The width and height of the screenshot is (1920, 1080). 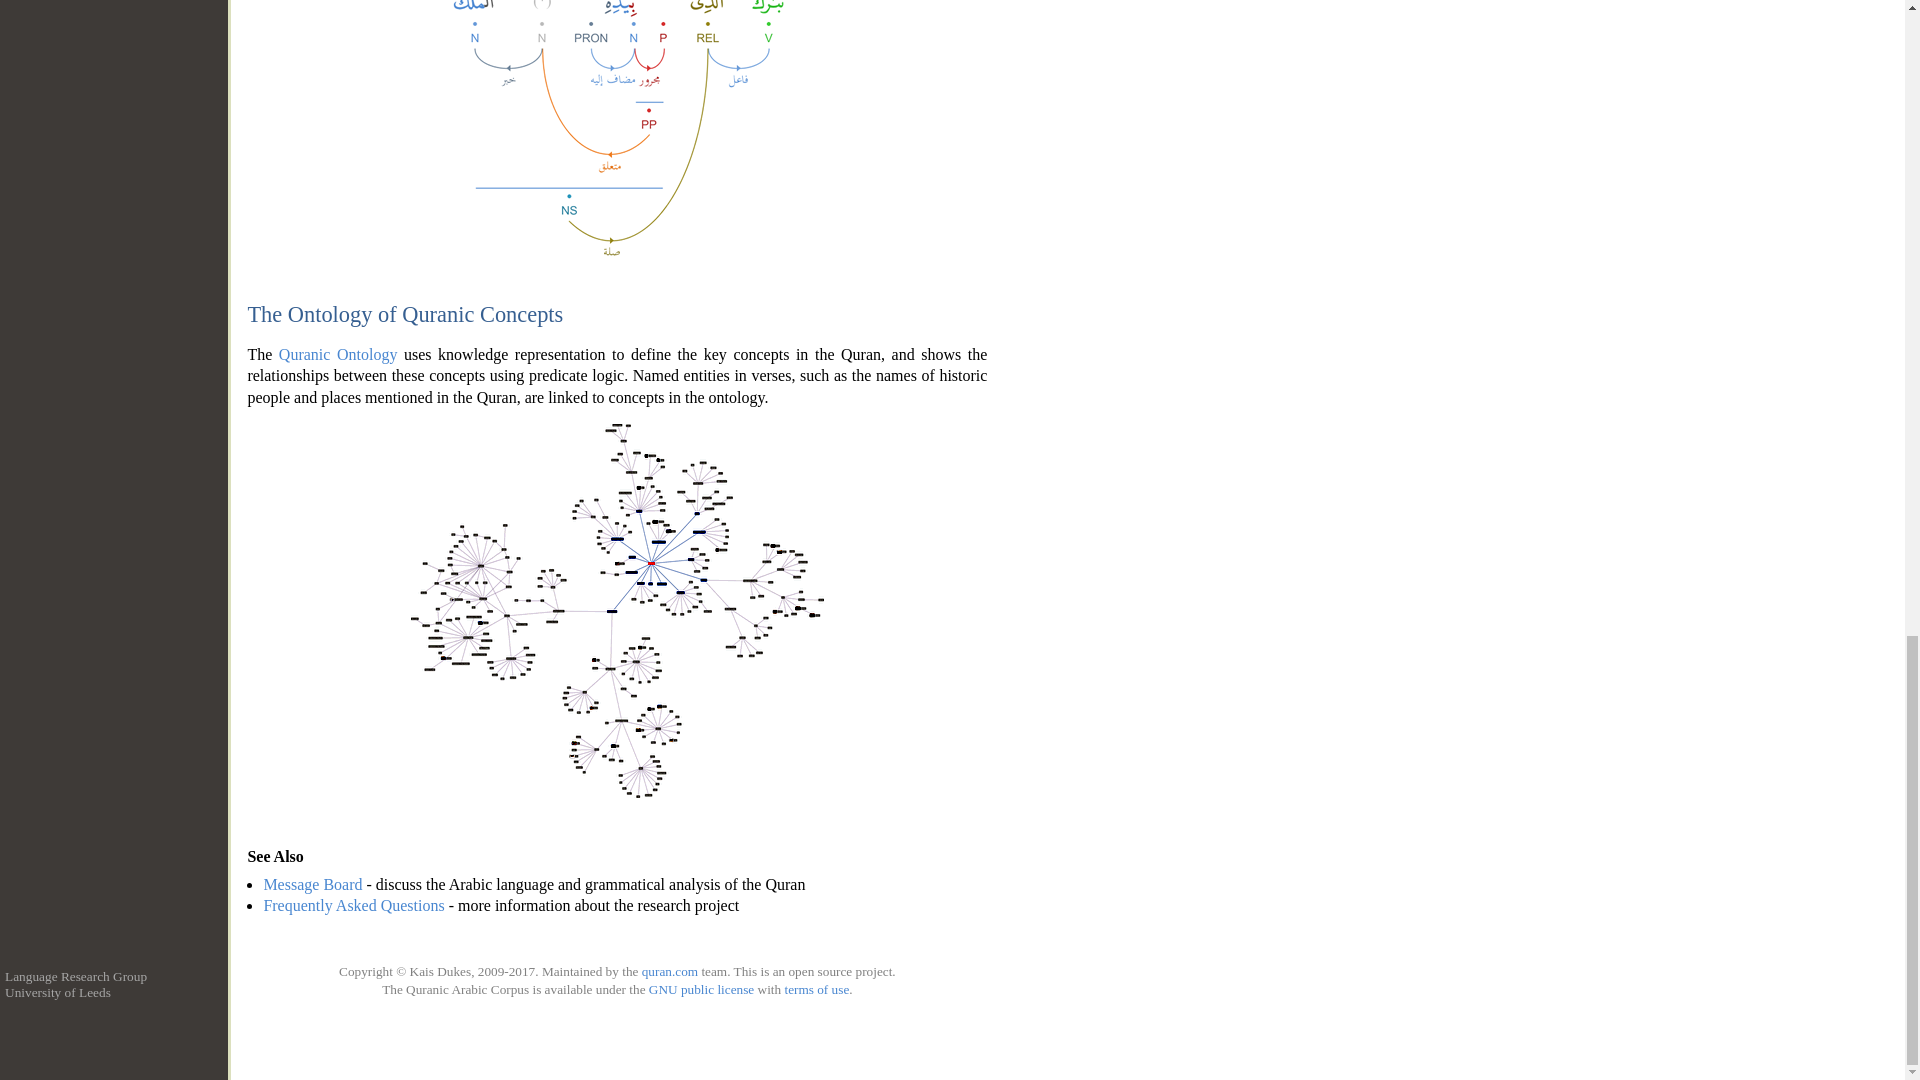 I want to click on Quranic Ontology, so click(x=338, y=354).